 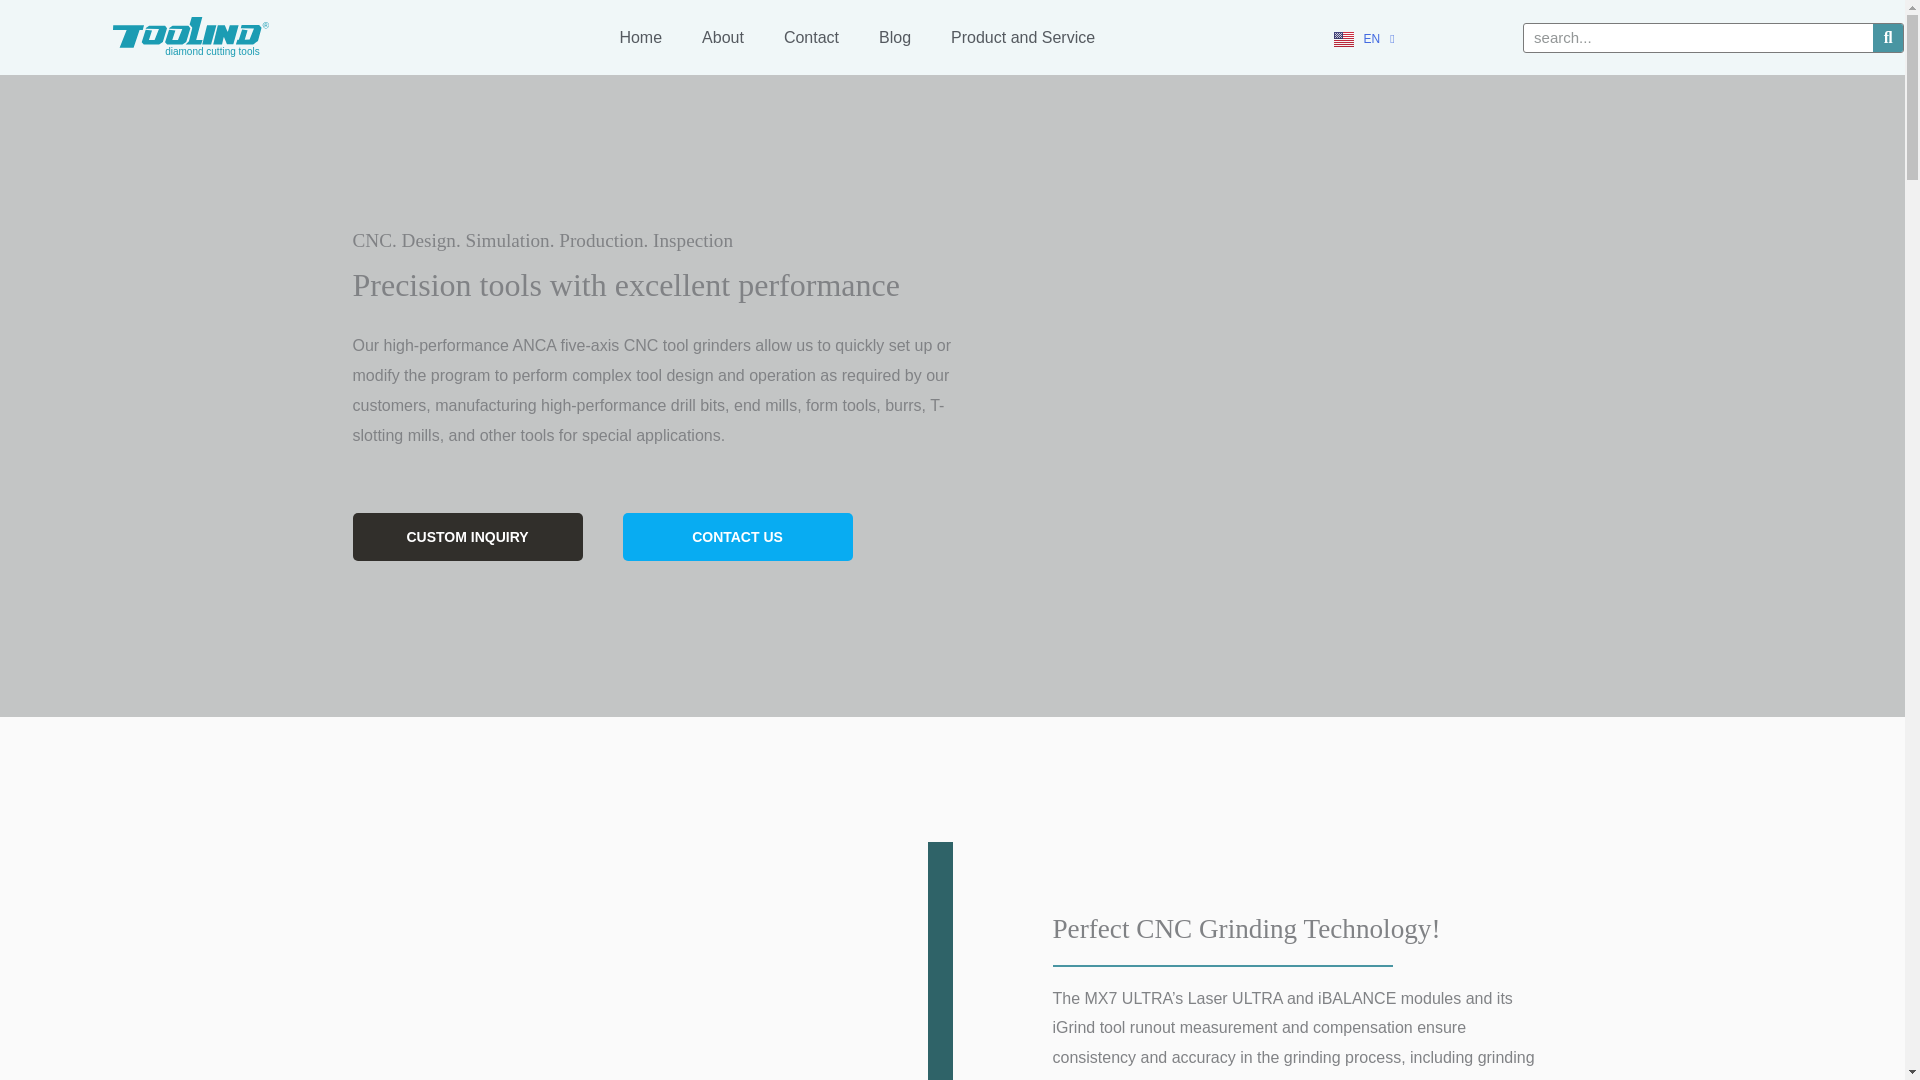 What do you see at coordinates (894, 37) in the screenshot?
I see `Blog` at bounding box center [894, 37].